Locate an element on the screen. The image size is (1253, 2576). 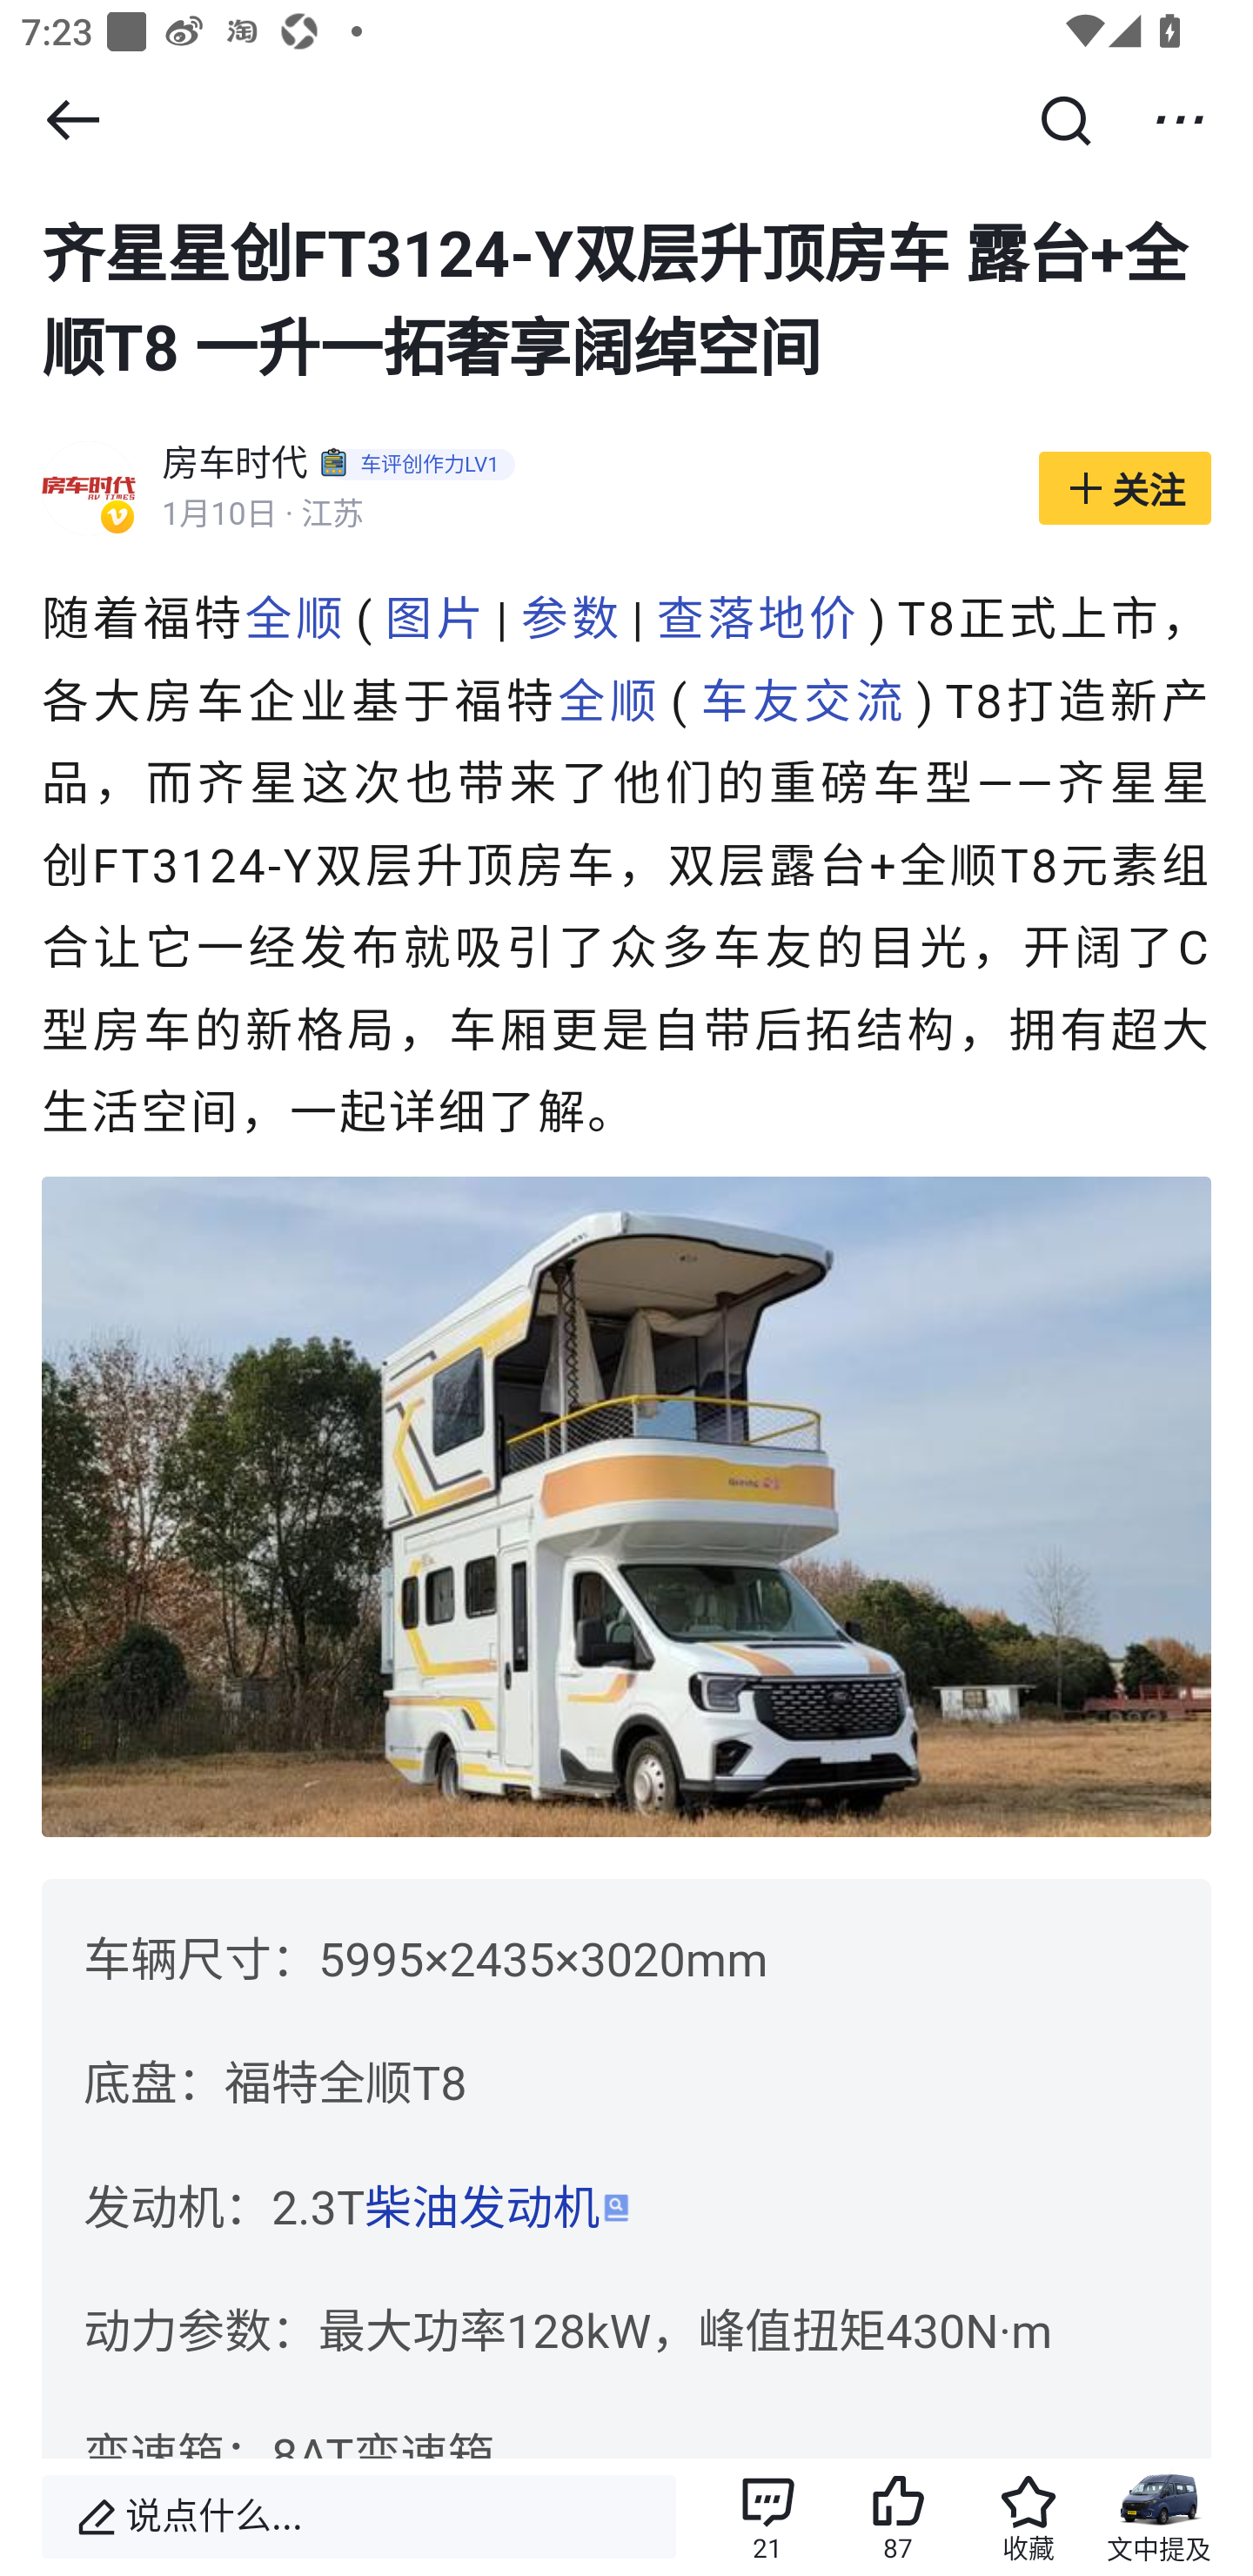
全顺 is located at coordinates (609, 701).